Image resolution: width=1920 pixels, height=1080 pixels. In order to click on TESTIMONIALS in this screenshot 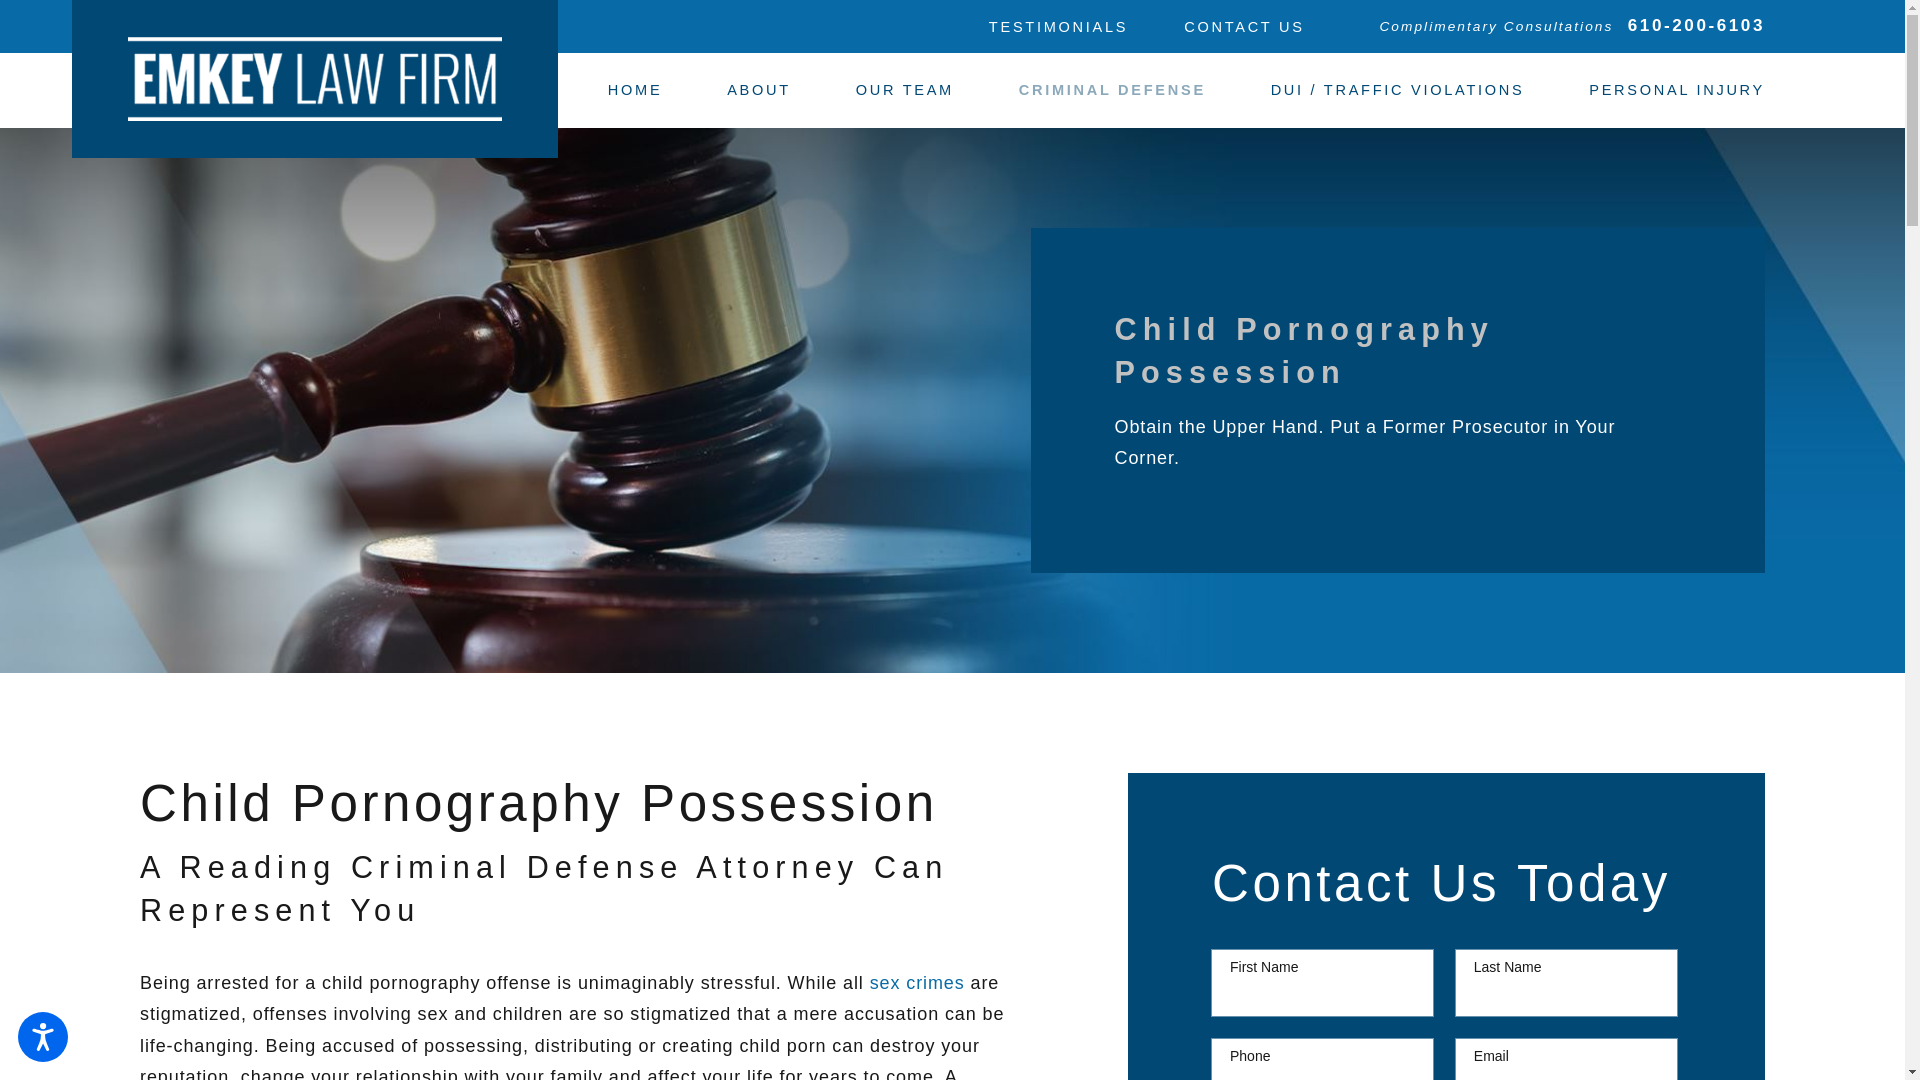, I will do `click(1058, 26)`.